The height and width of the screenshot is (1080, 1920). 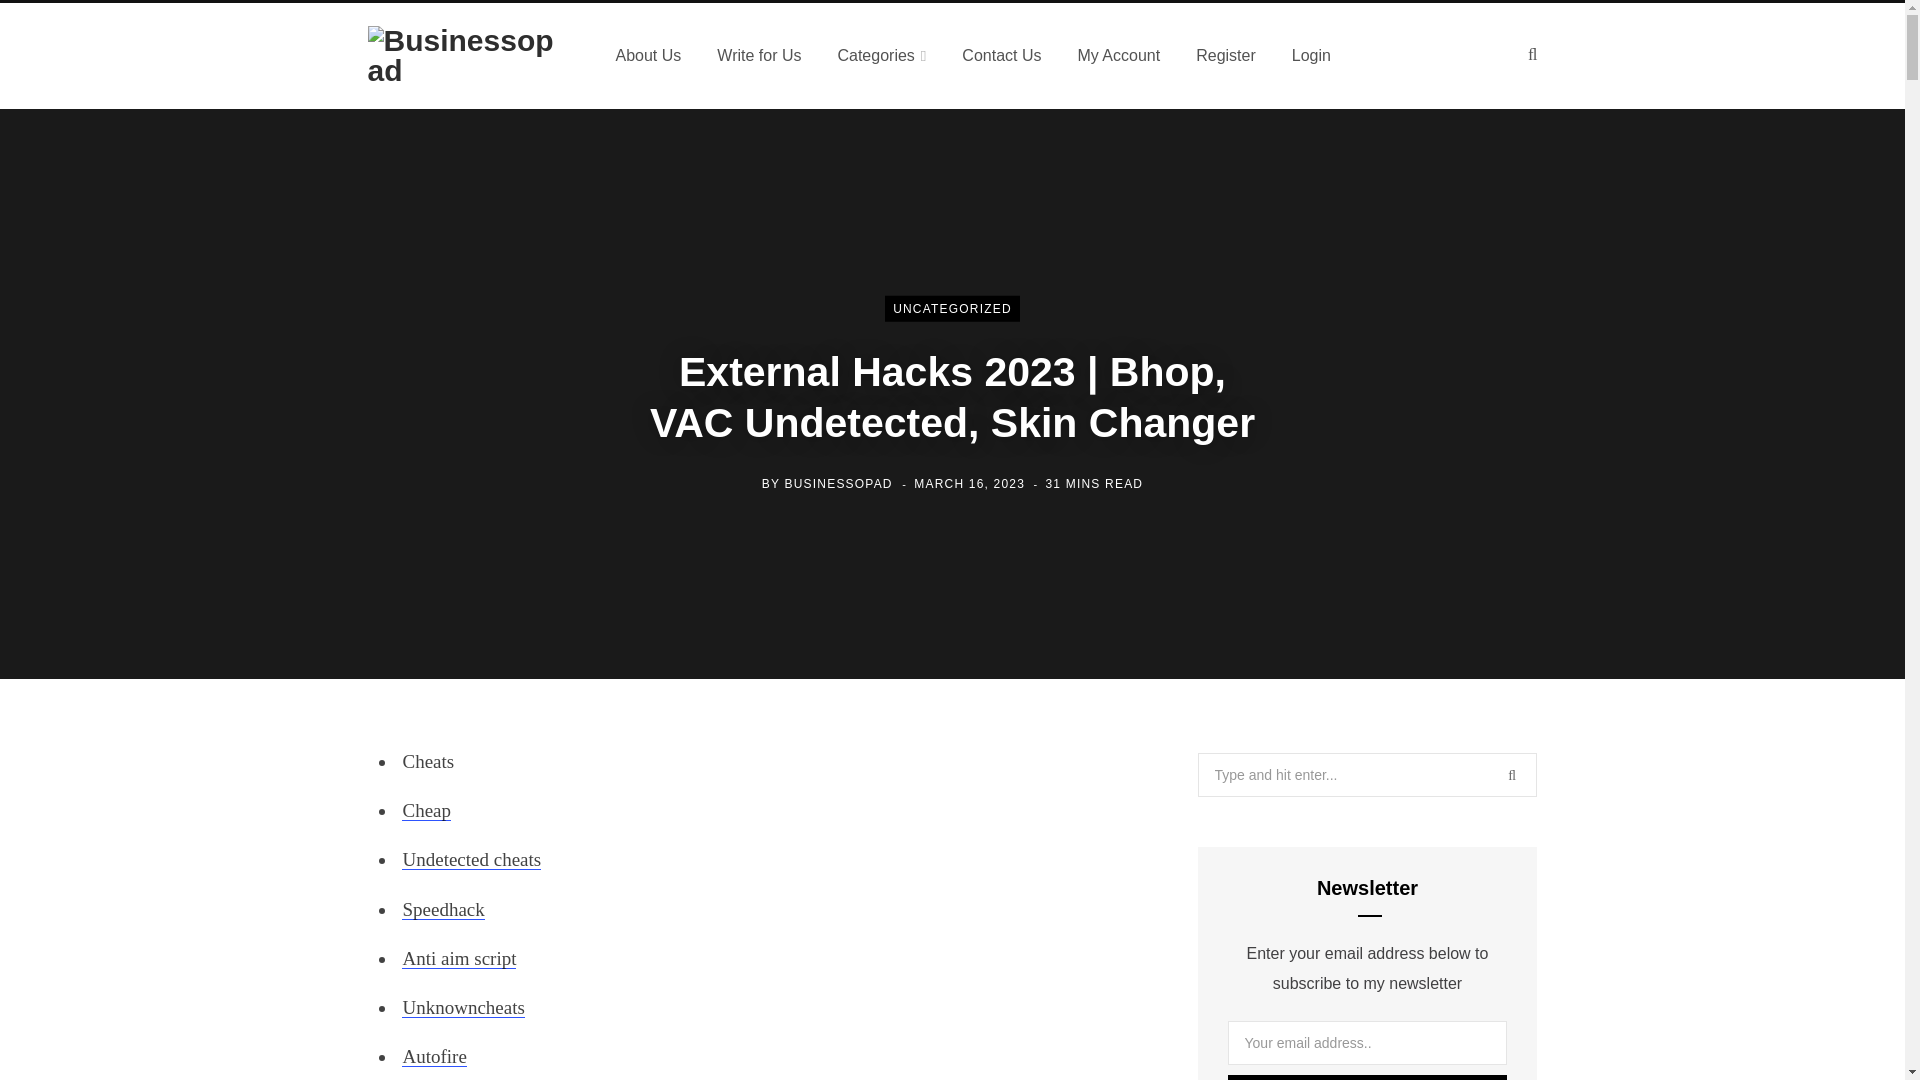 What do you see at coordinates (458, 958) in the screenshot?
I see `Anti aim script` at bounding box center [458, 958].